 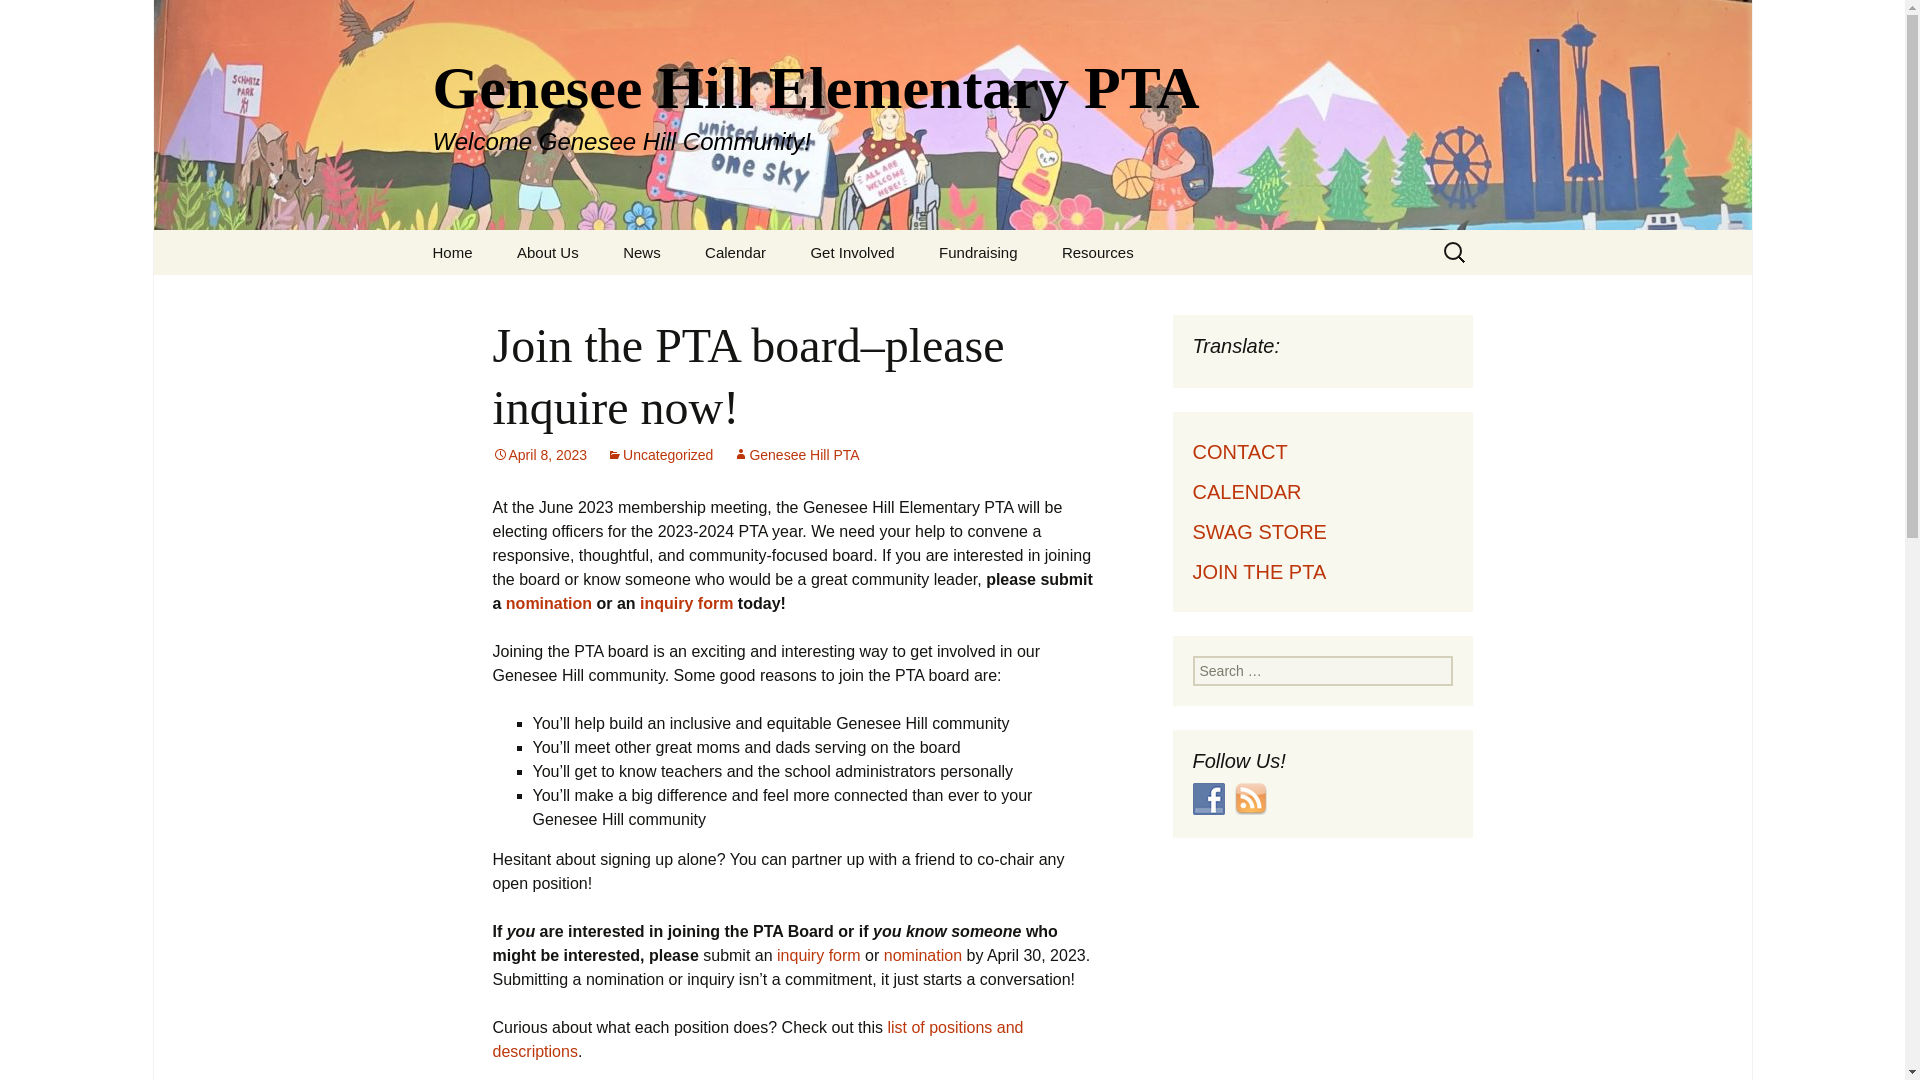 What do you see at coordinates (1250, 799) in the screenshot?
I see `Resources` at bounding box center [1250, 799].